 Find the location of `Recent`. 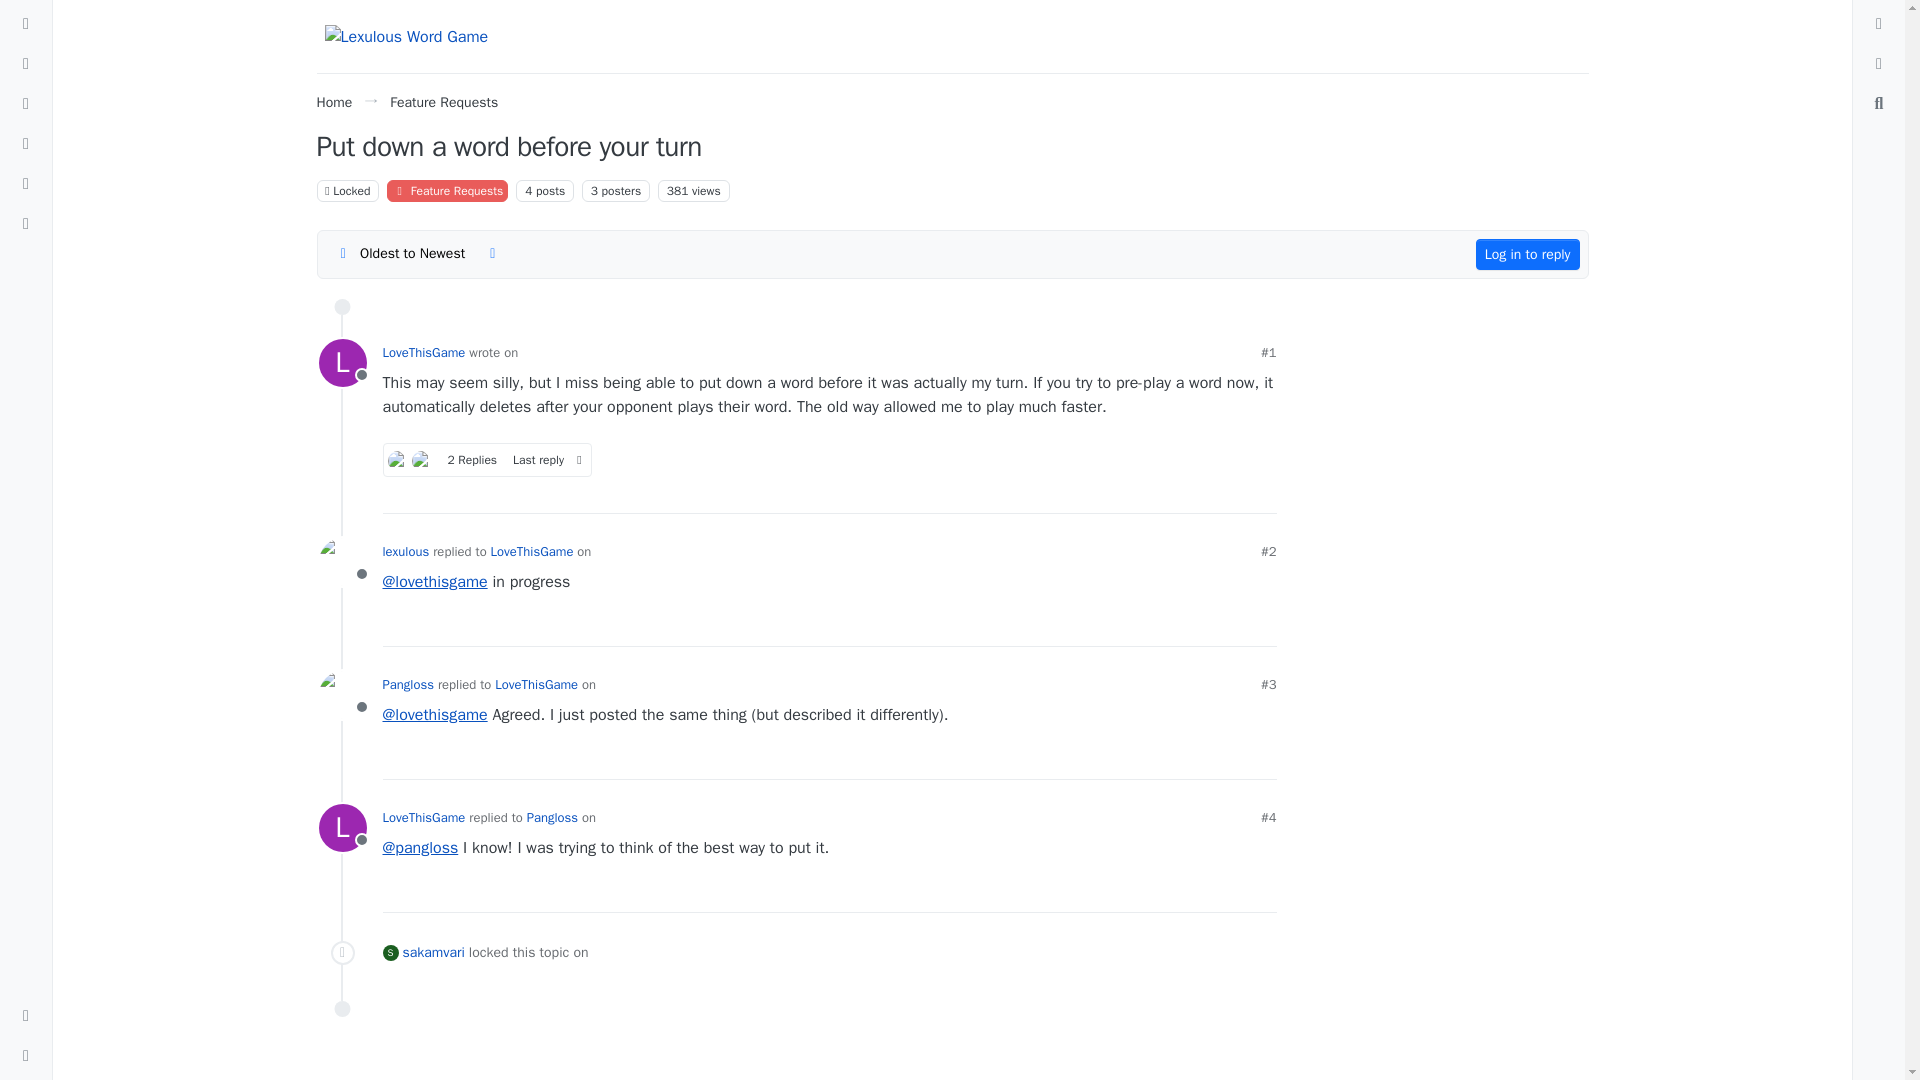

Recent is located at coordinates (26, 63).